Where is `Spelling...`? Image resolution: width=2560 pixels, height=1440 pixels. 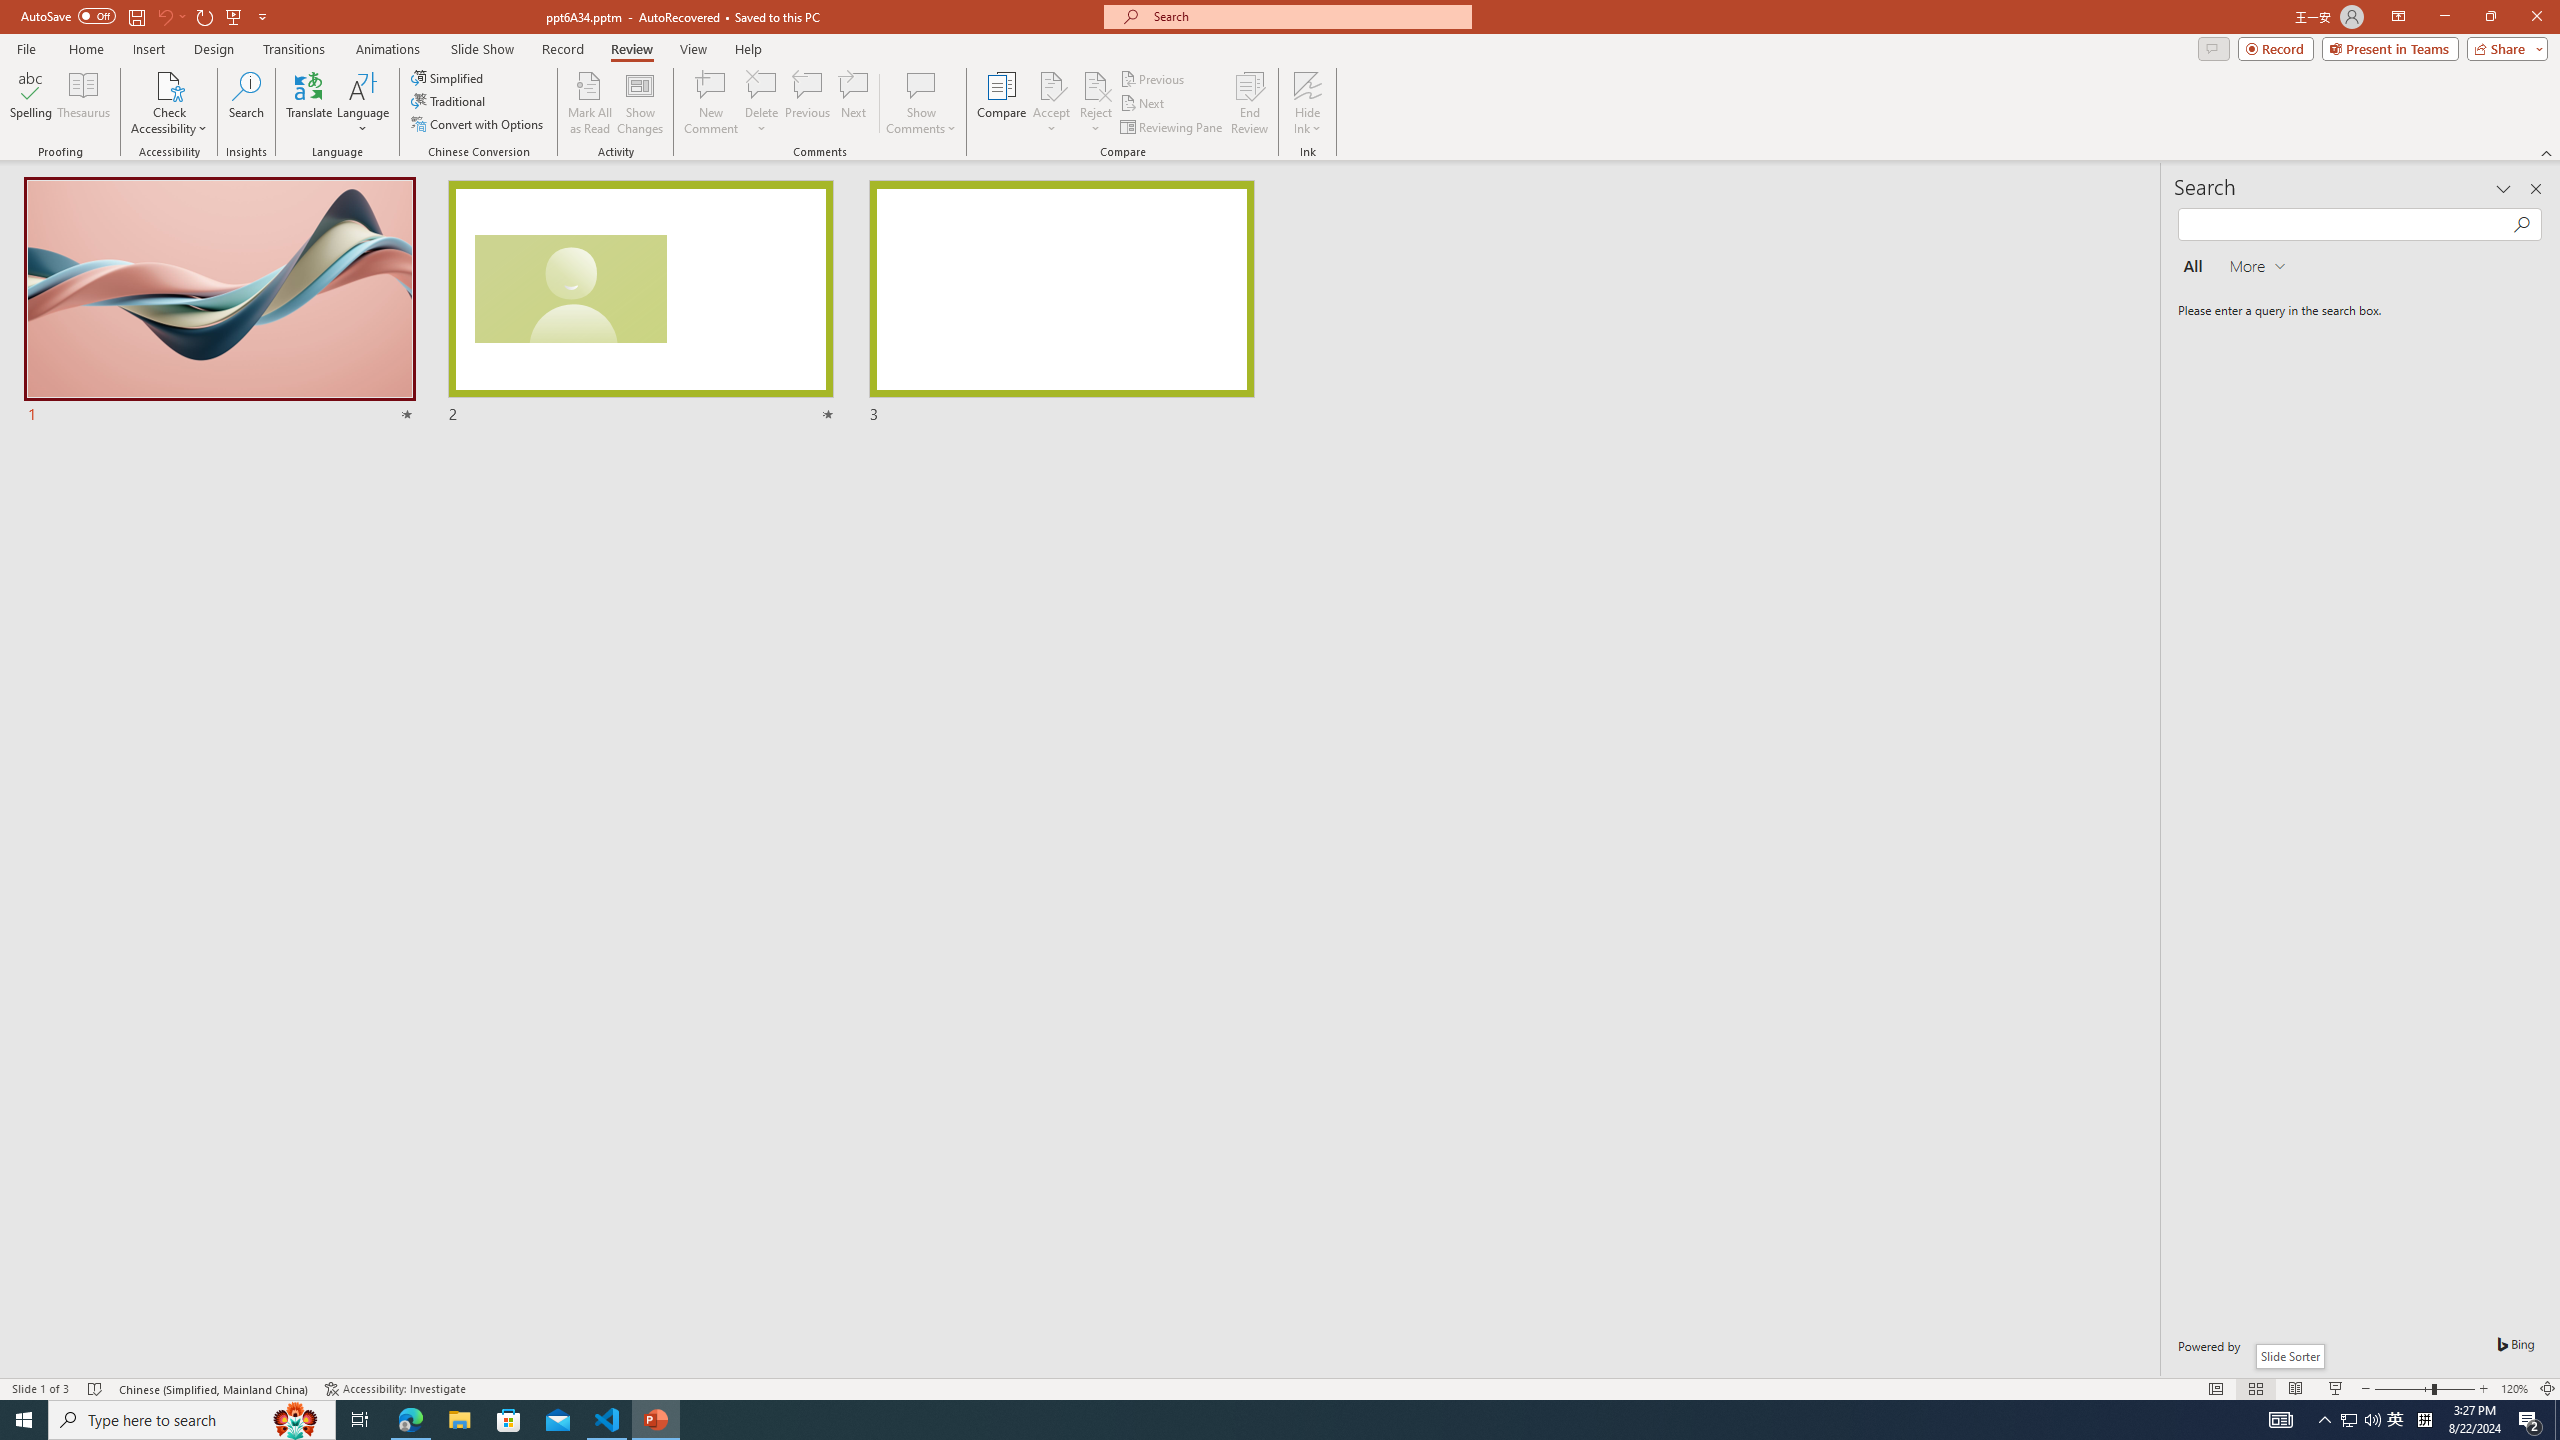
Spelling... is located at coordinates (30, 103).